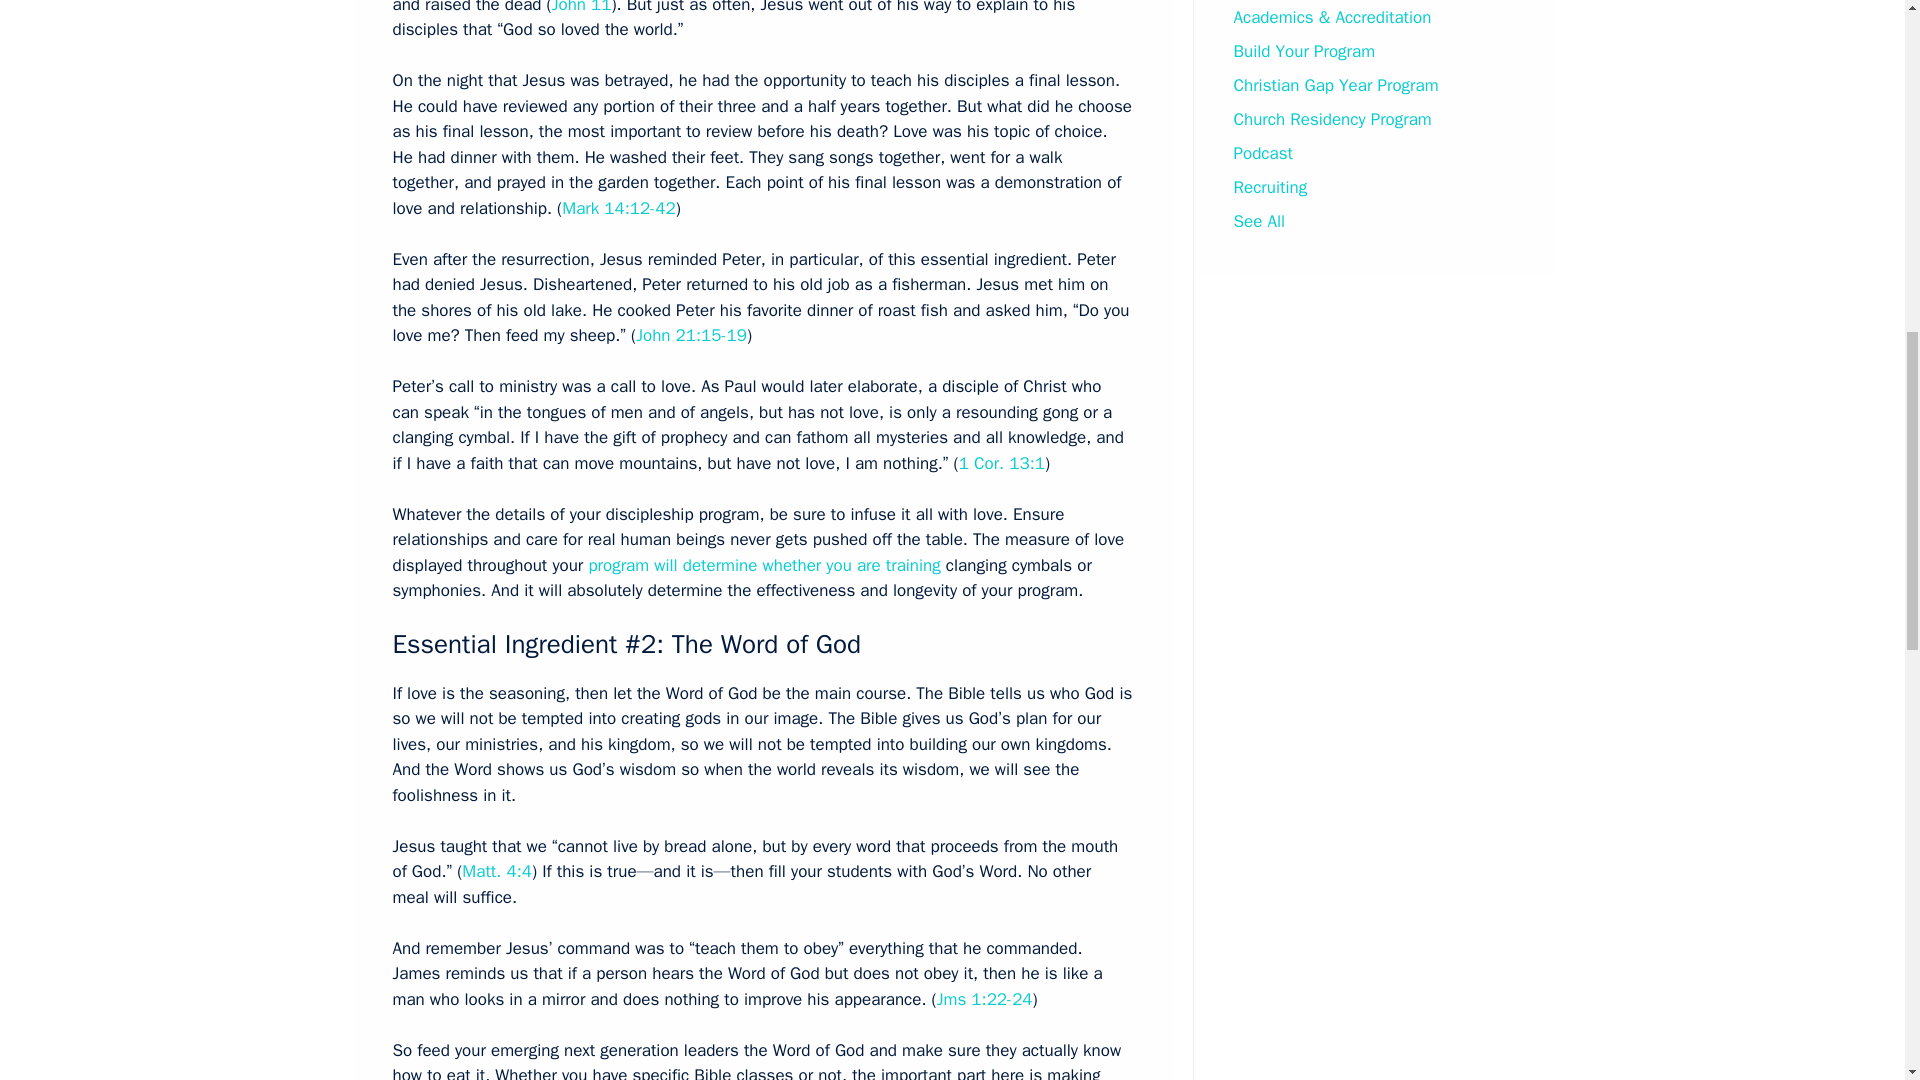 This screenshot has width=1920, height=1080. I want to click on Matt. 4:4, so click(496, 871).